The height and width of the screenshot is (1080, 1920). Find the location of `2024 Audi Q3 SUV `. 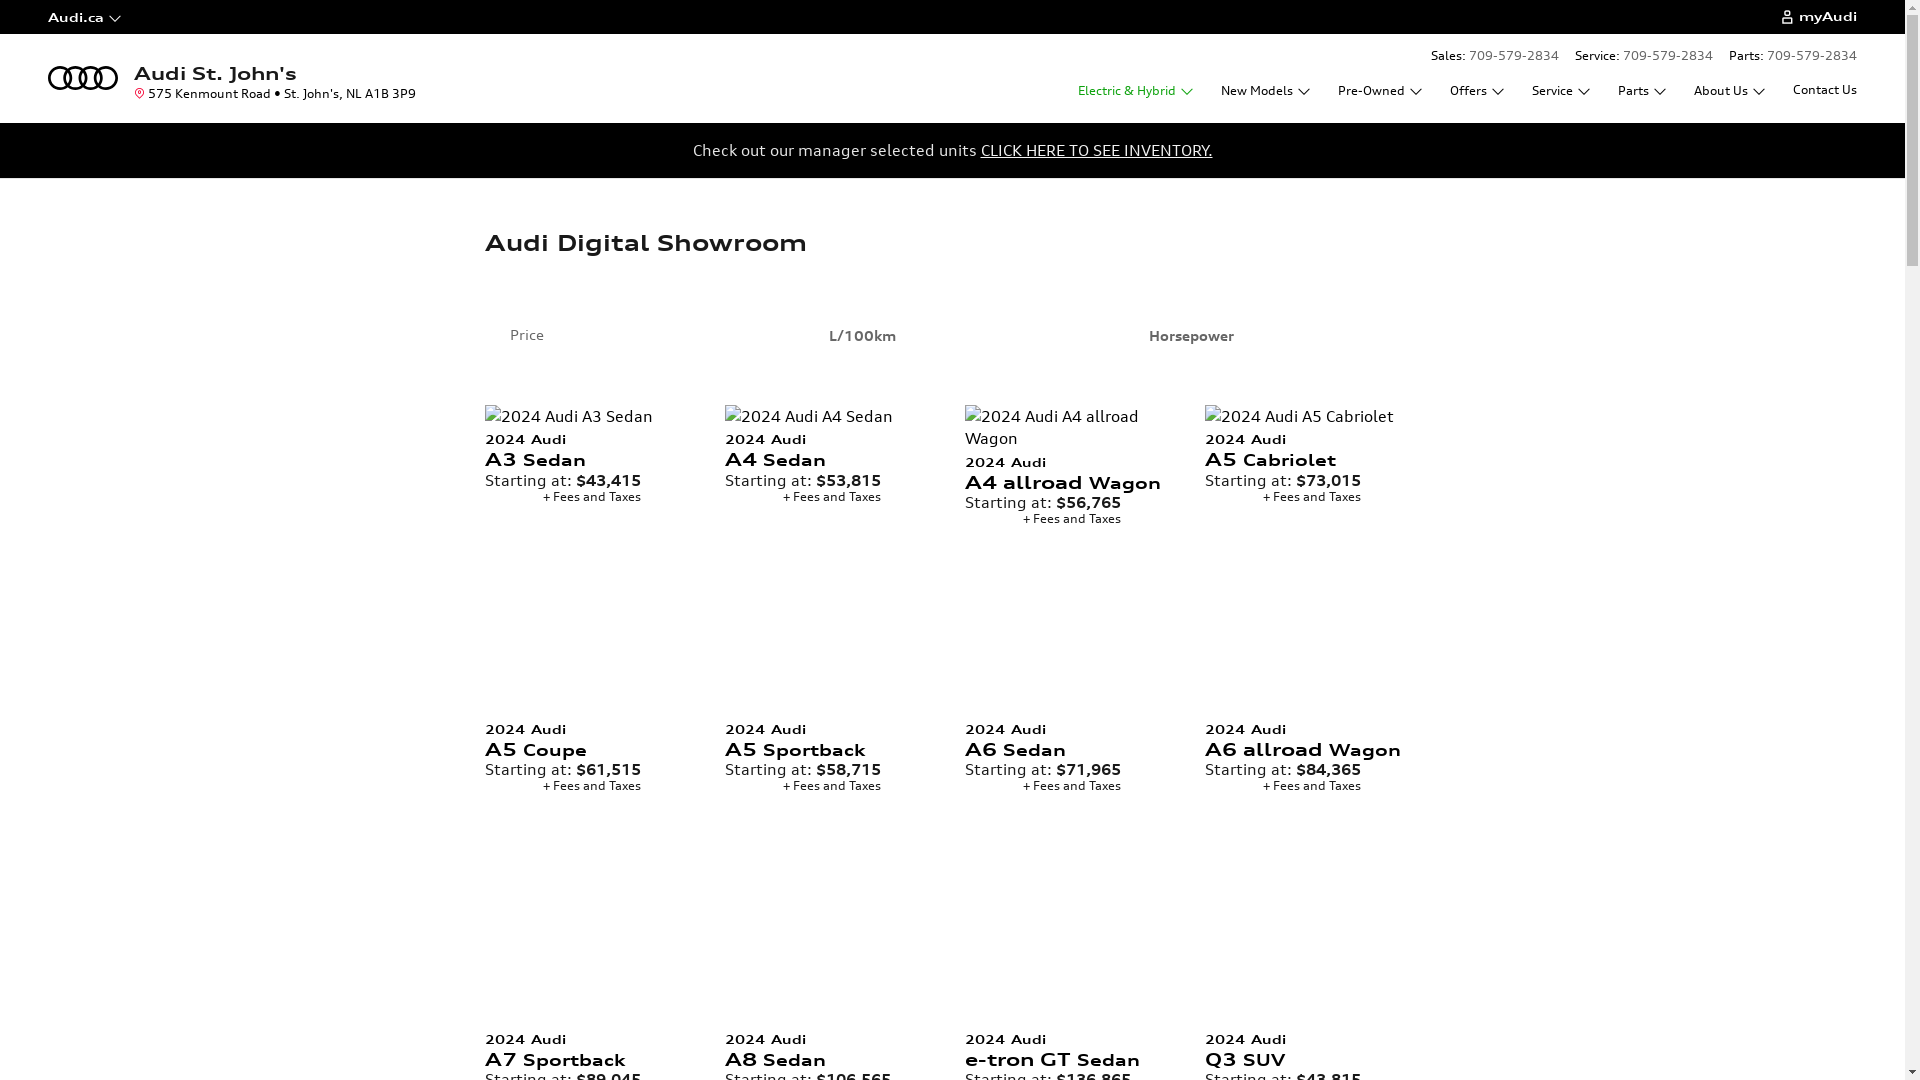

2024 Audi Q3 SUV  is located at coordinates (1205, 1025).